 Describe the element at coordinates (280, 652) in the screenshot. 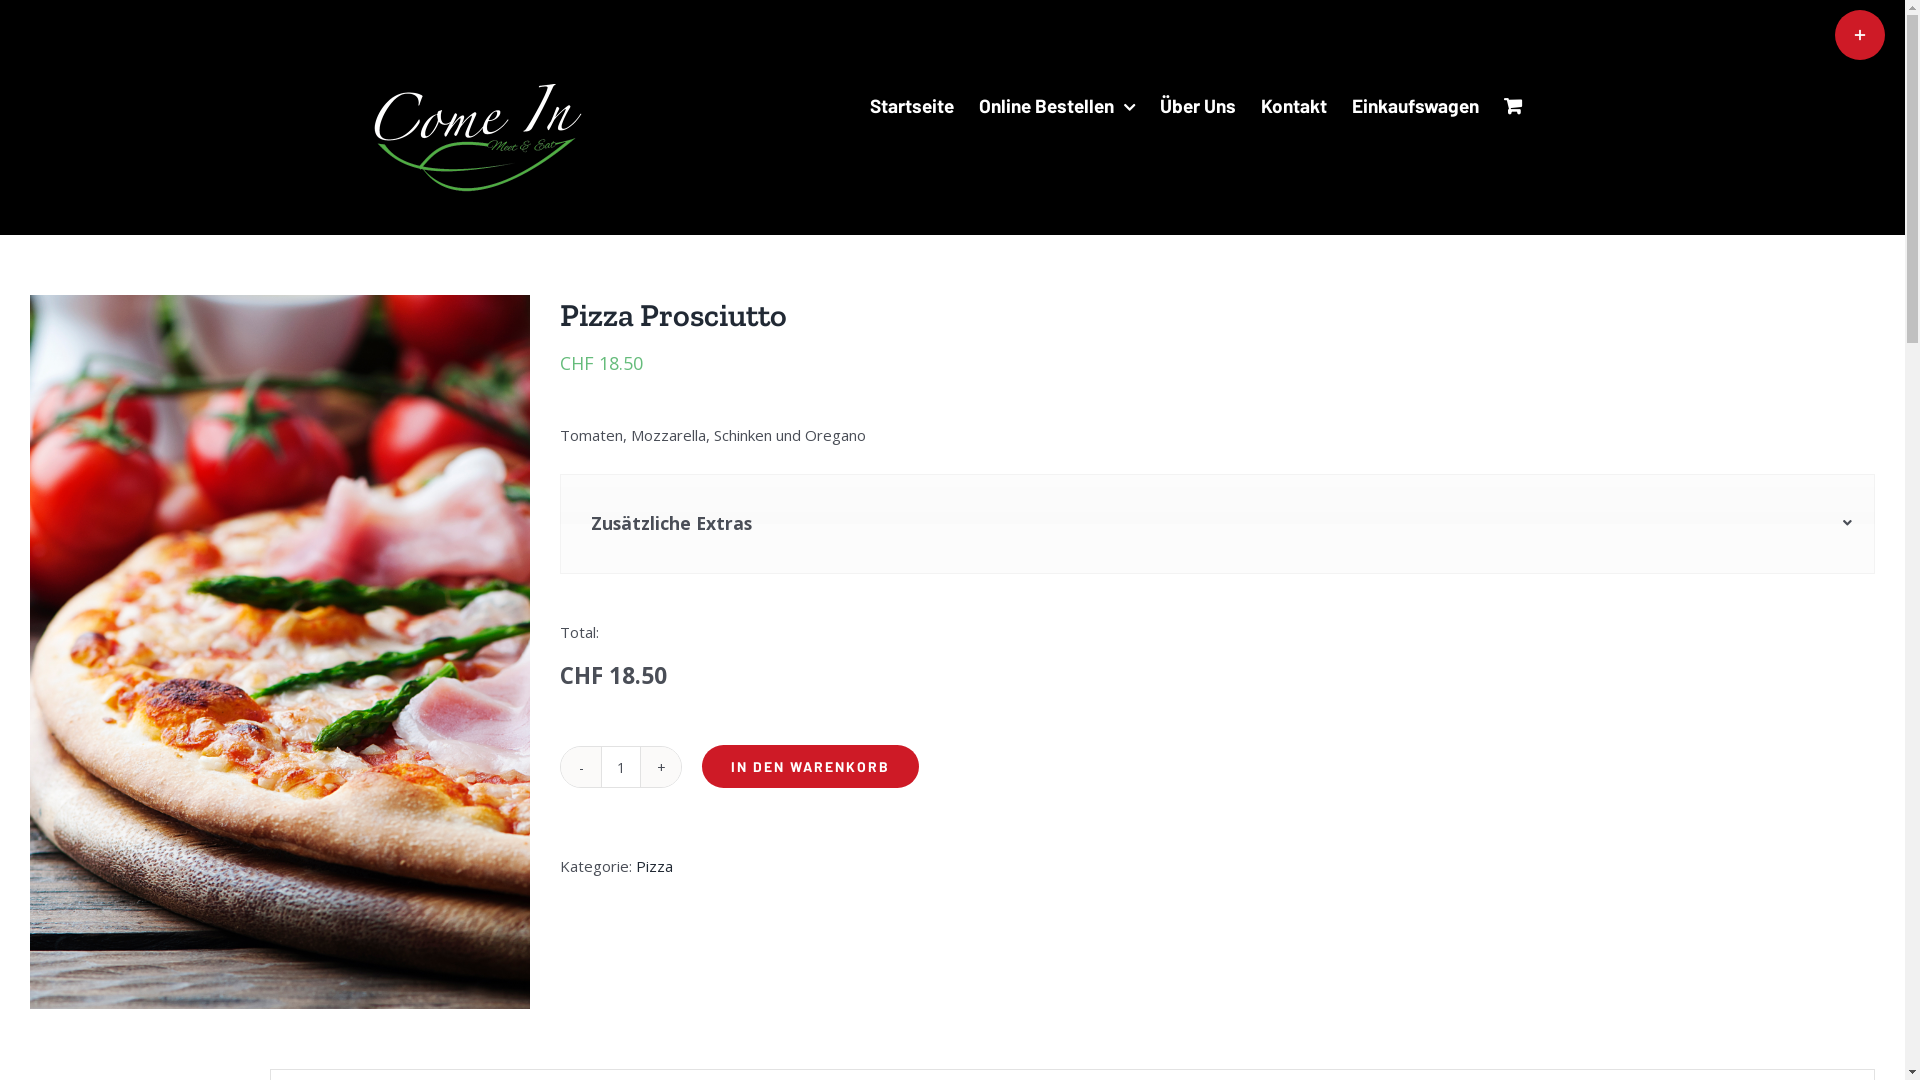

I see `PizzaProsciutto` at that location.